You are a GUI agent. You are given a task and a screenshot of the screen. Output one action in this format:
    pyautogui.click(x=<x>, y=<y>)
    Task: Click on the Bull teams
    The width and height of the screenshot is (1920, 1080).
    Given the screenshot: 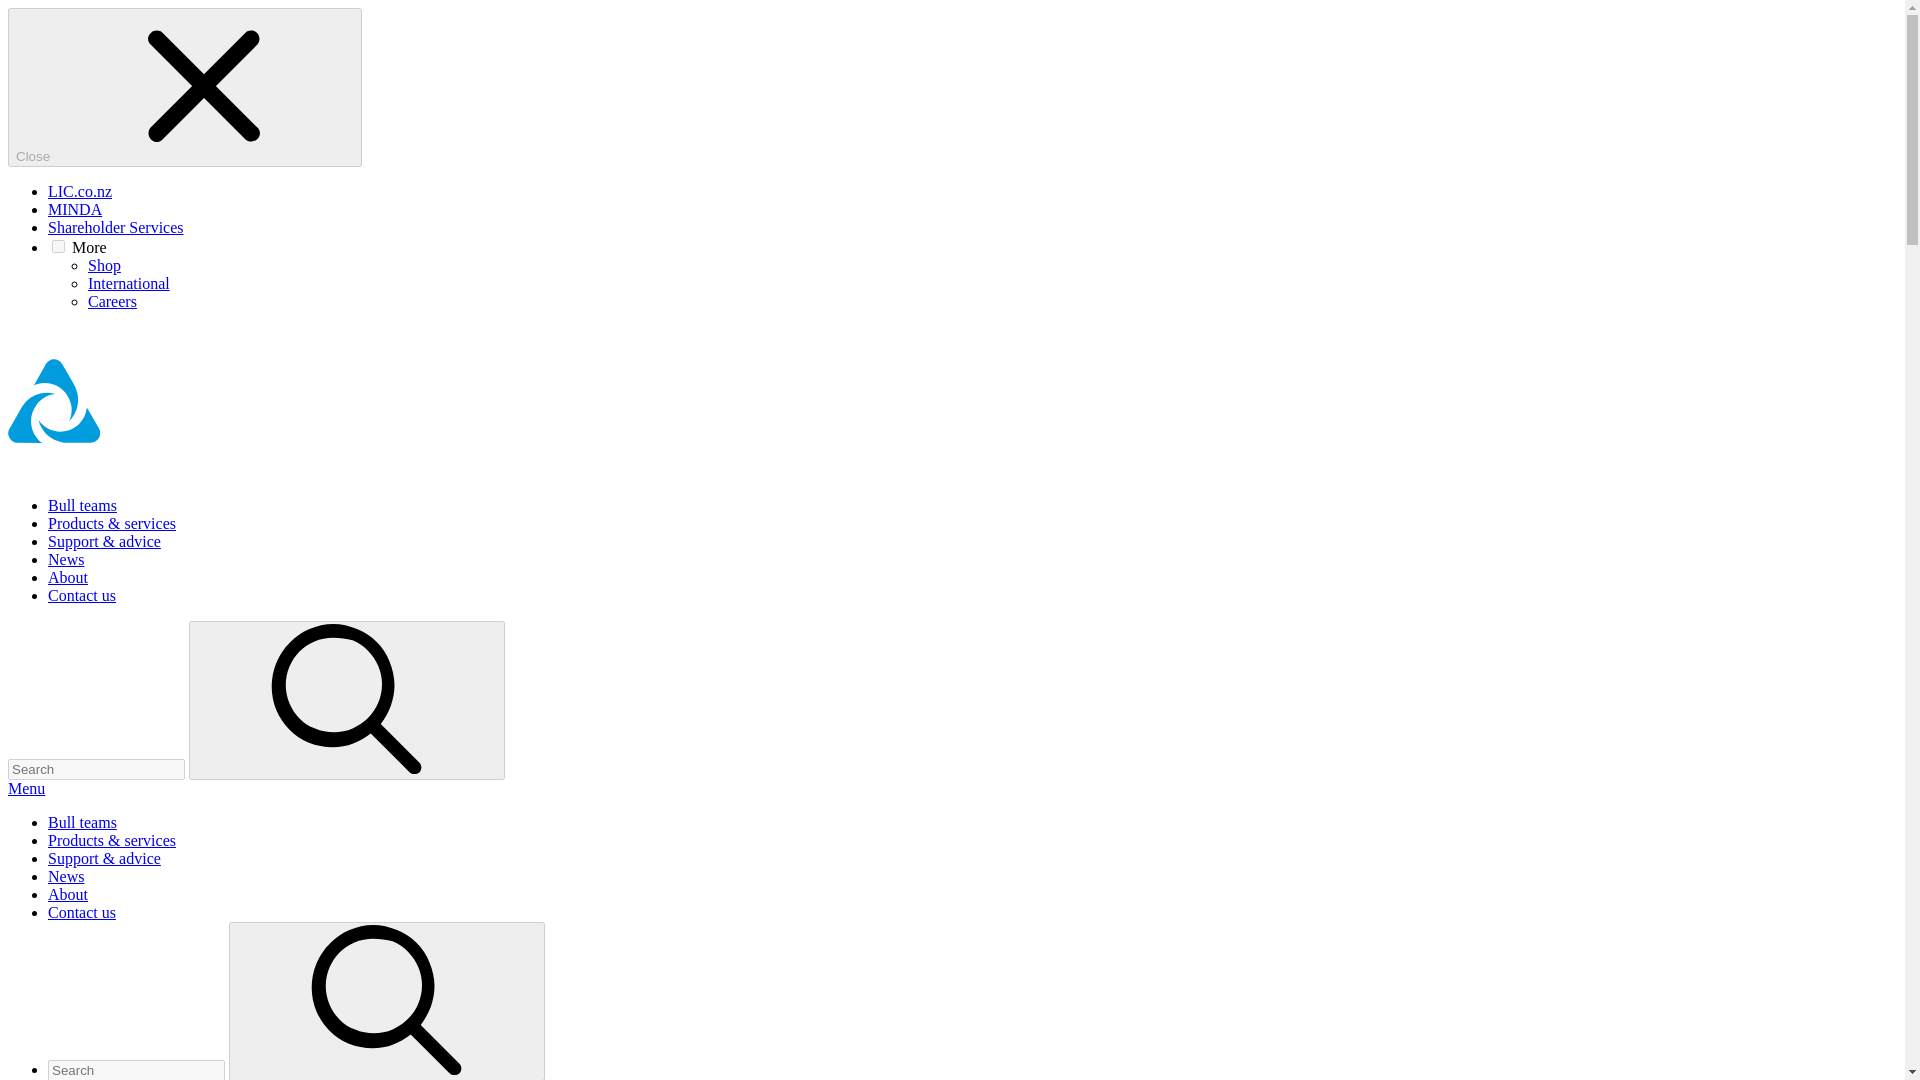 What is the action you would take?
    pyautogui.click(x=82, y=822)
    